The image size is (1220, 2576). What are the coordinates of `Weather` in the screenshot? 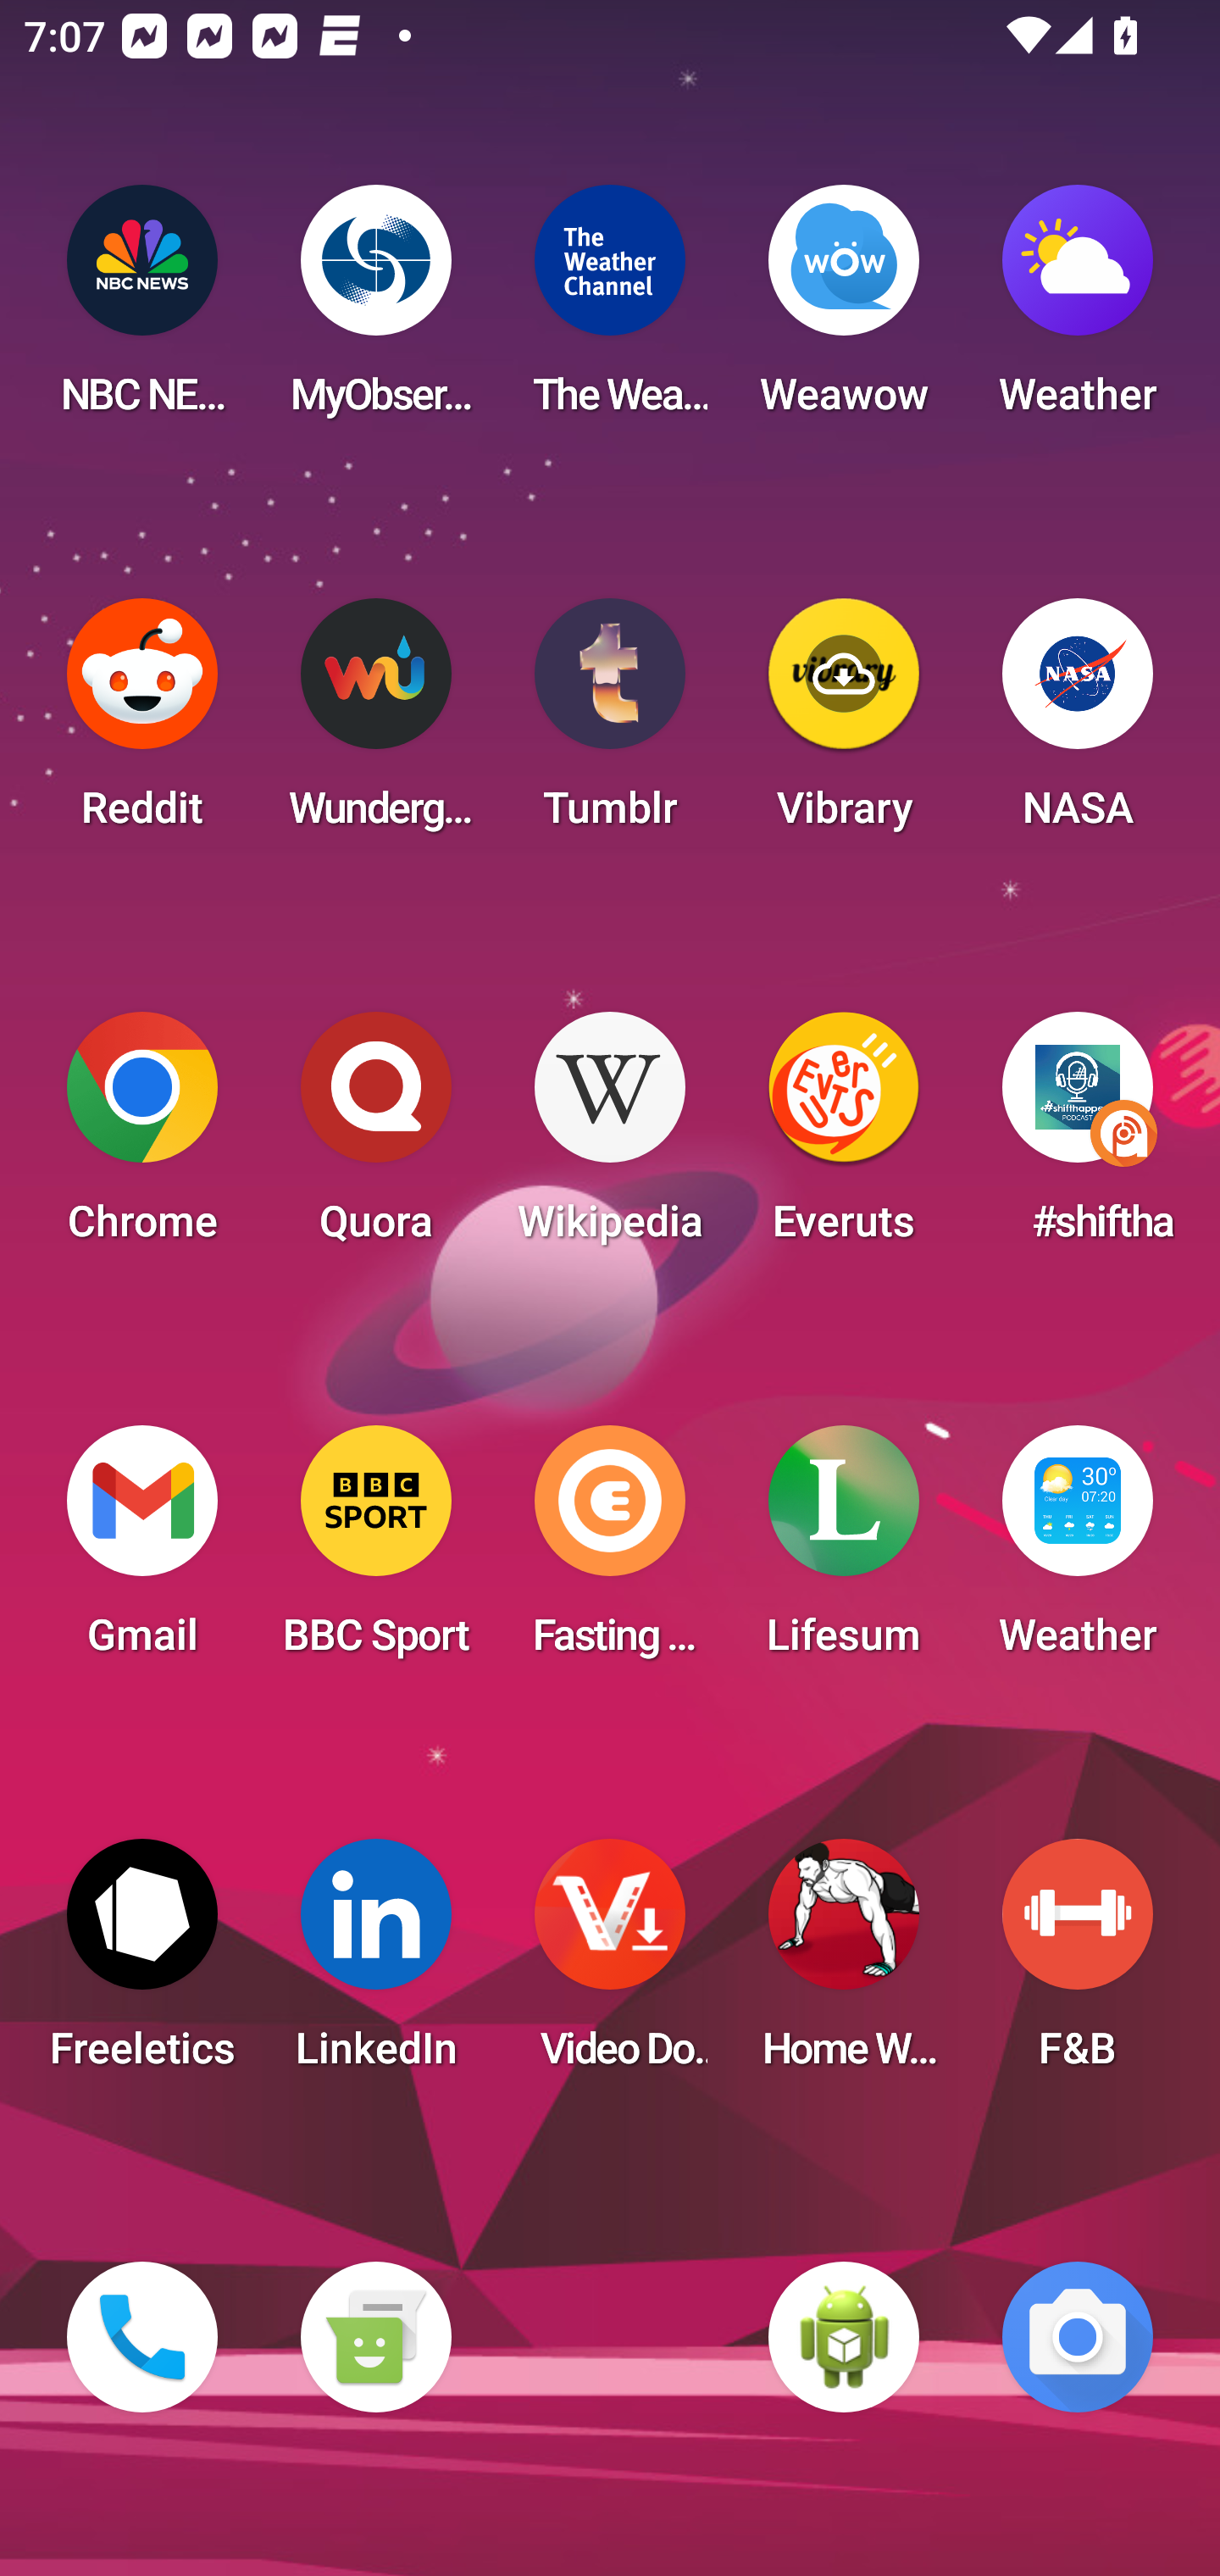 It's located at (1078, 1551).